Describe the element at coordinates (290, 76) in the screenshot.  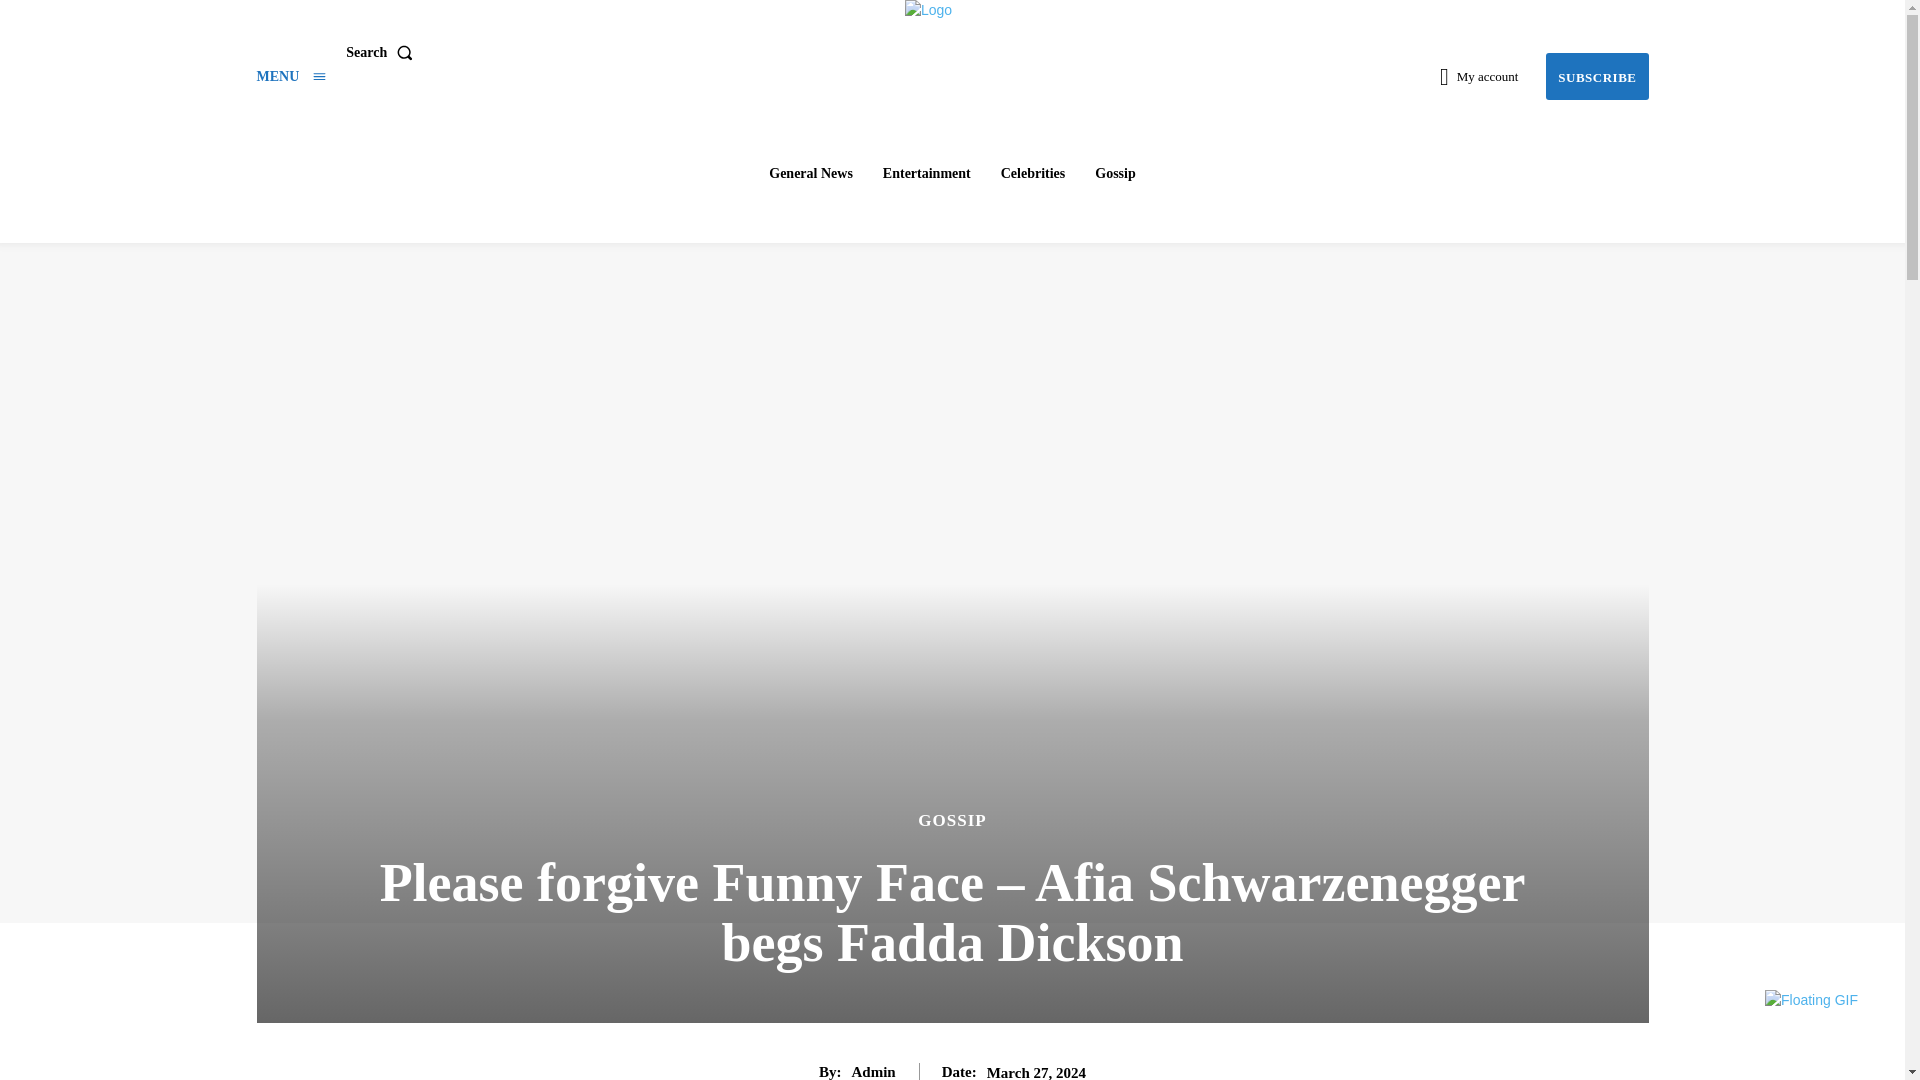
I see `MENU` at that location.